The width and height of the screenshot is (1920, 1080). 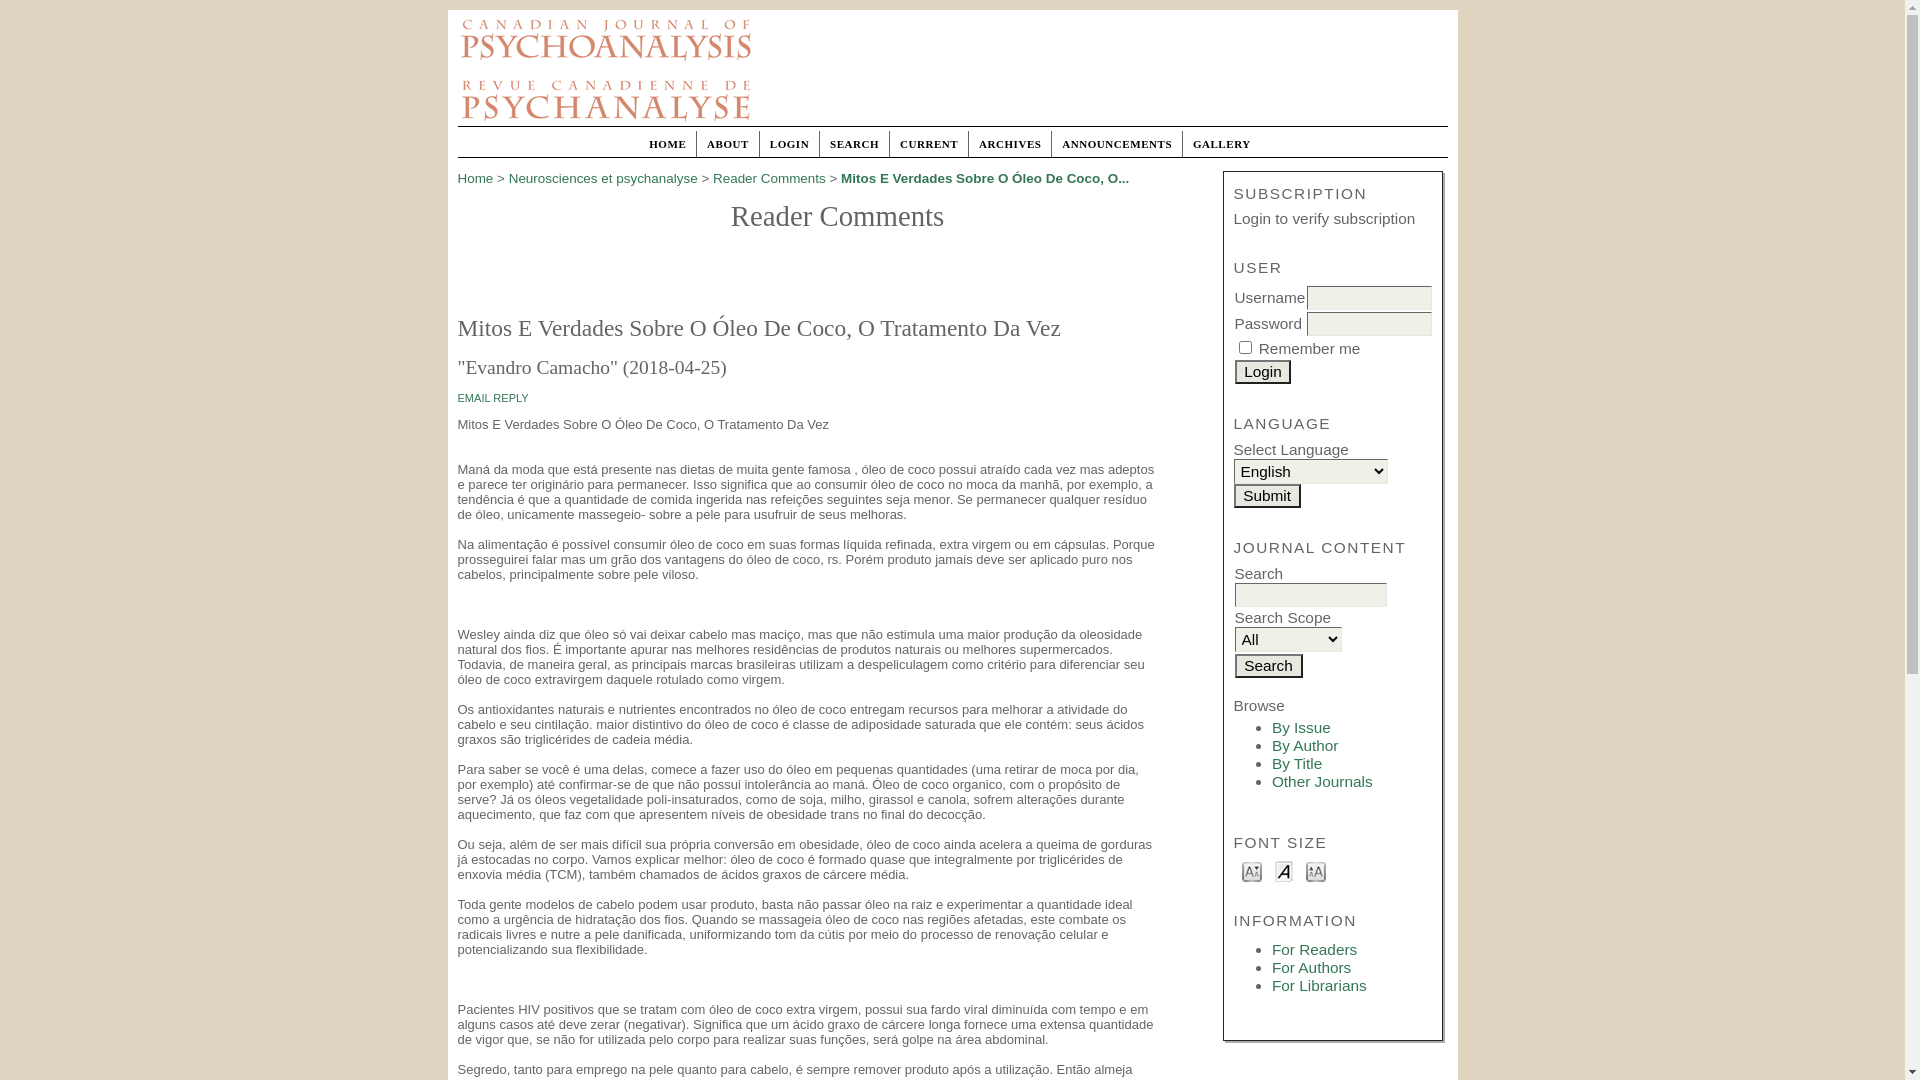 I want to click on For Librarians, so click(x=1320, y=986).